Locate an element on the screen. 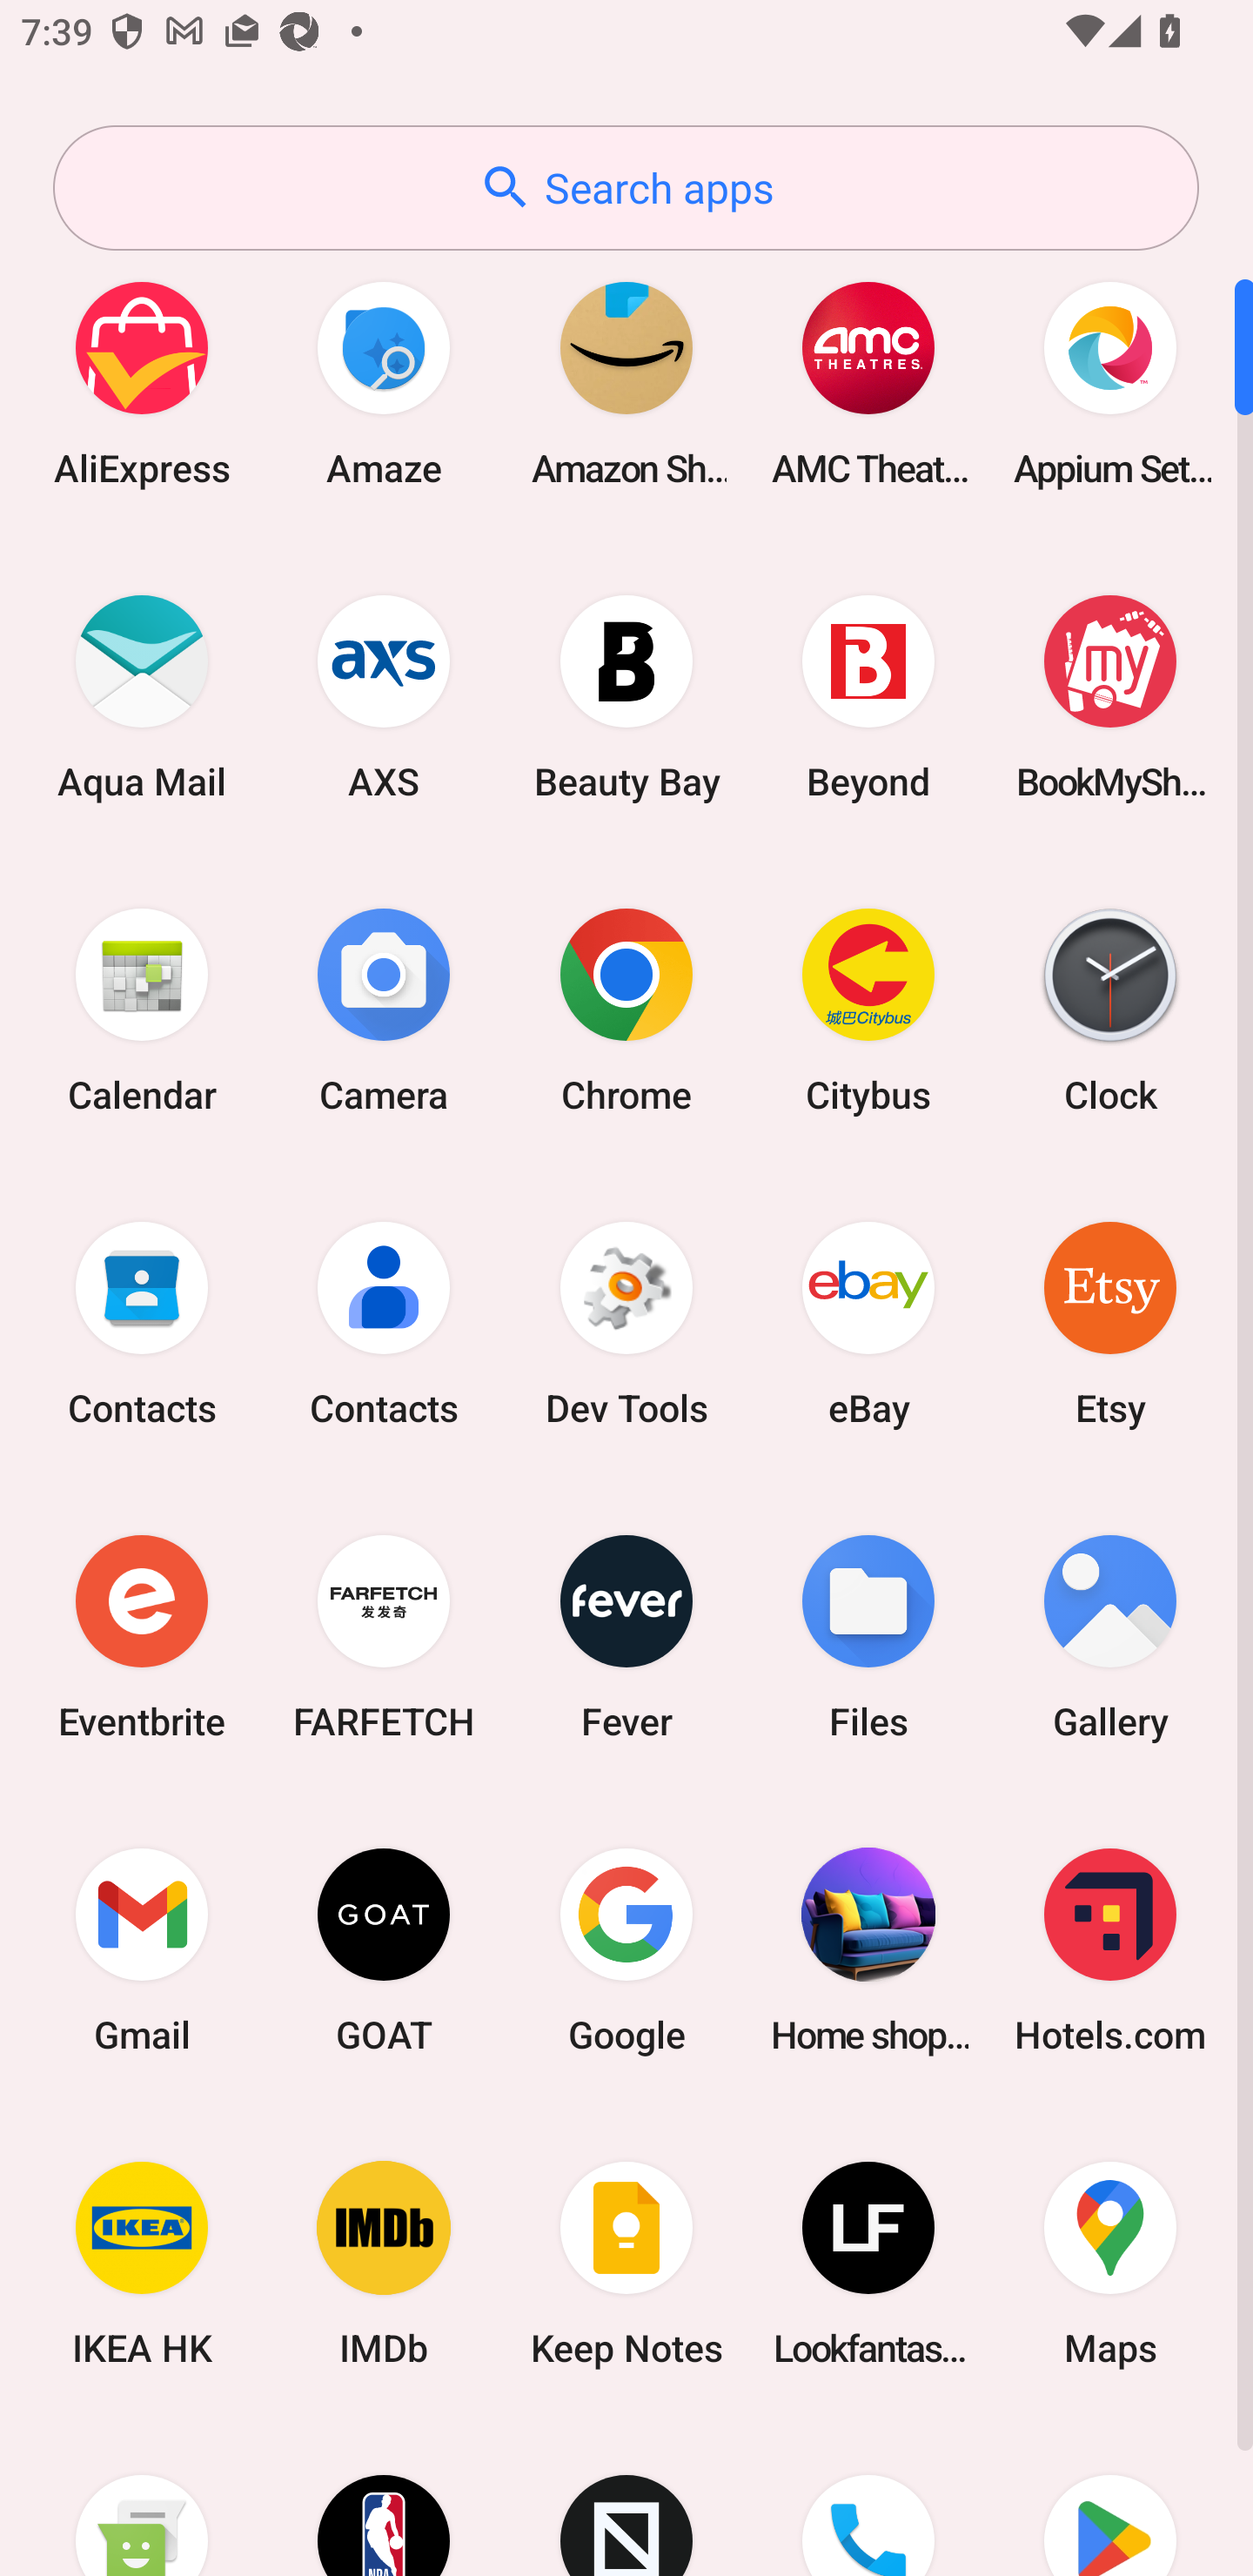 This screenshot has height=2576, width=1253. Aqua Mail is located at coordinates (142, 696).